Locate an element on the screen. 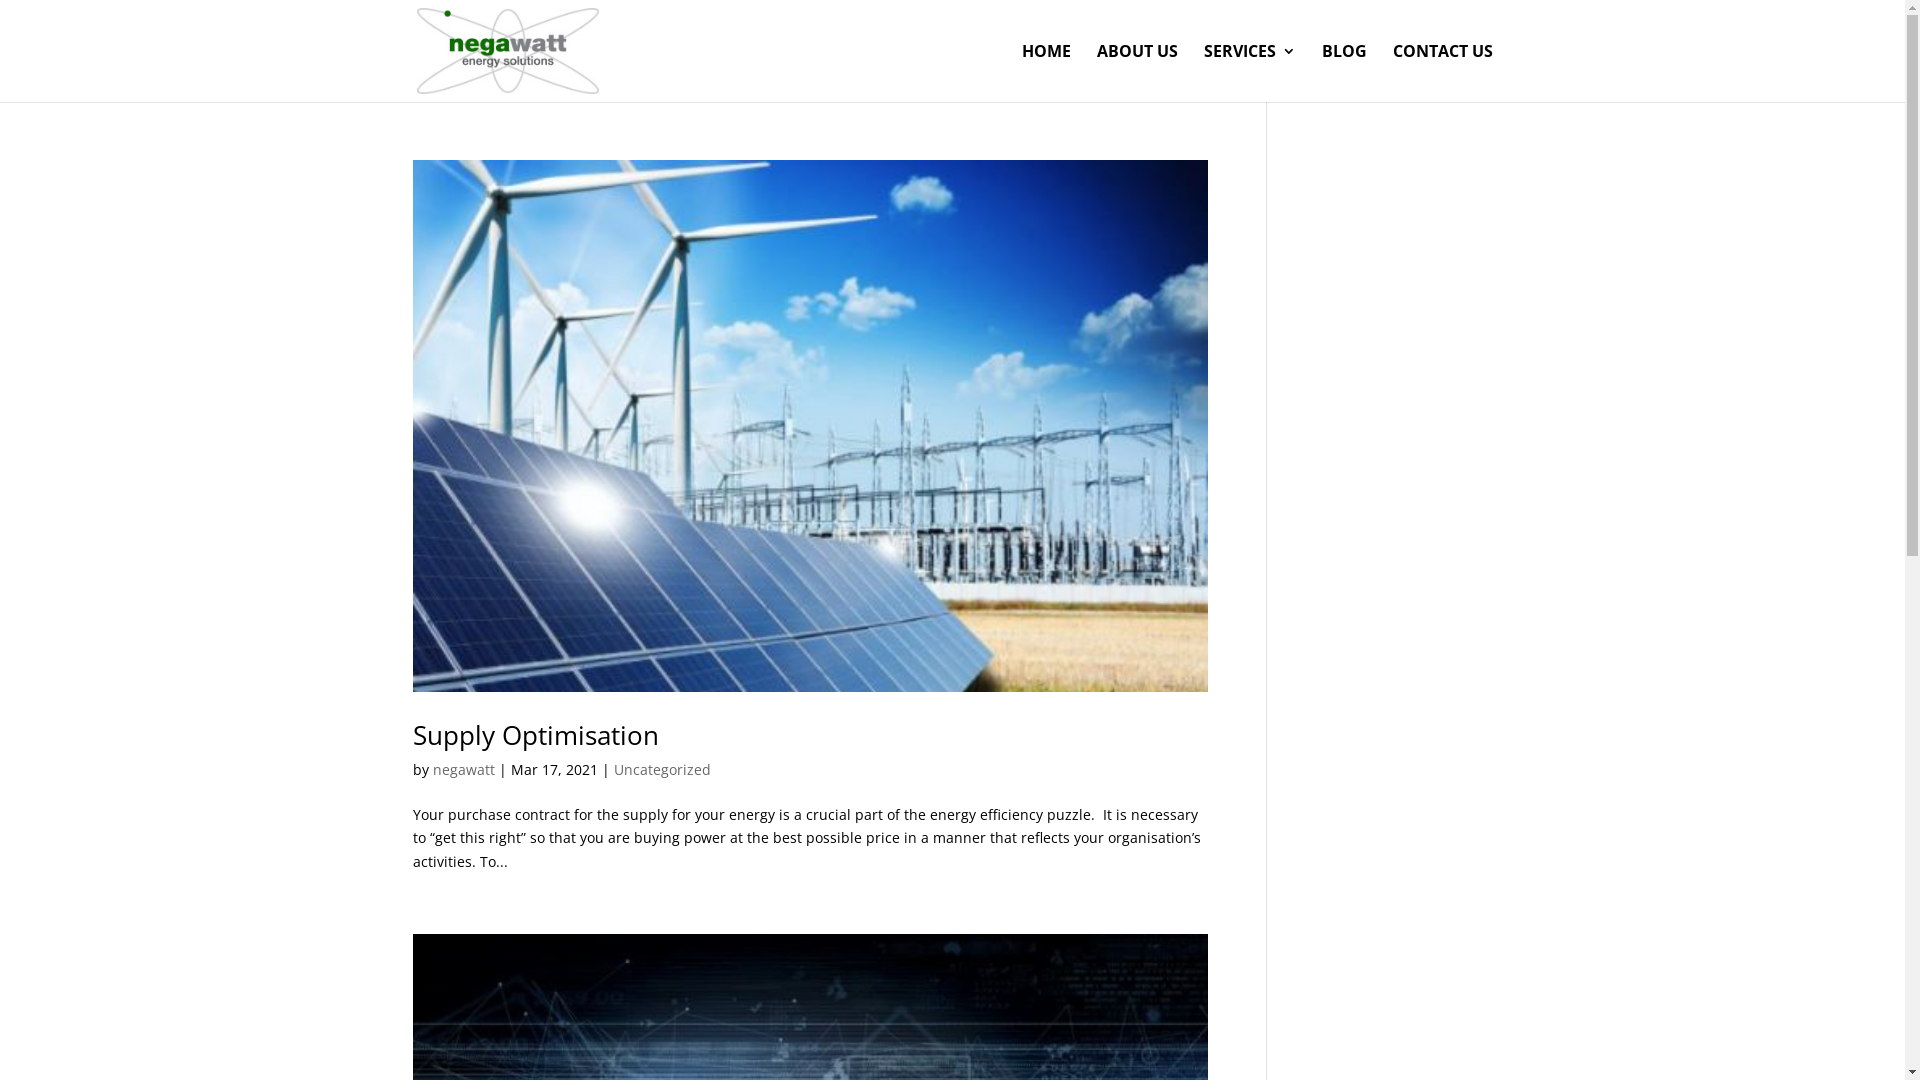 This screenshot has width=1920, height=1080. BLOG is located at coordinates (1344, 73).